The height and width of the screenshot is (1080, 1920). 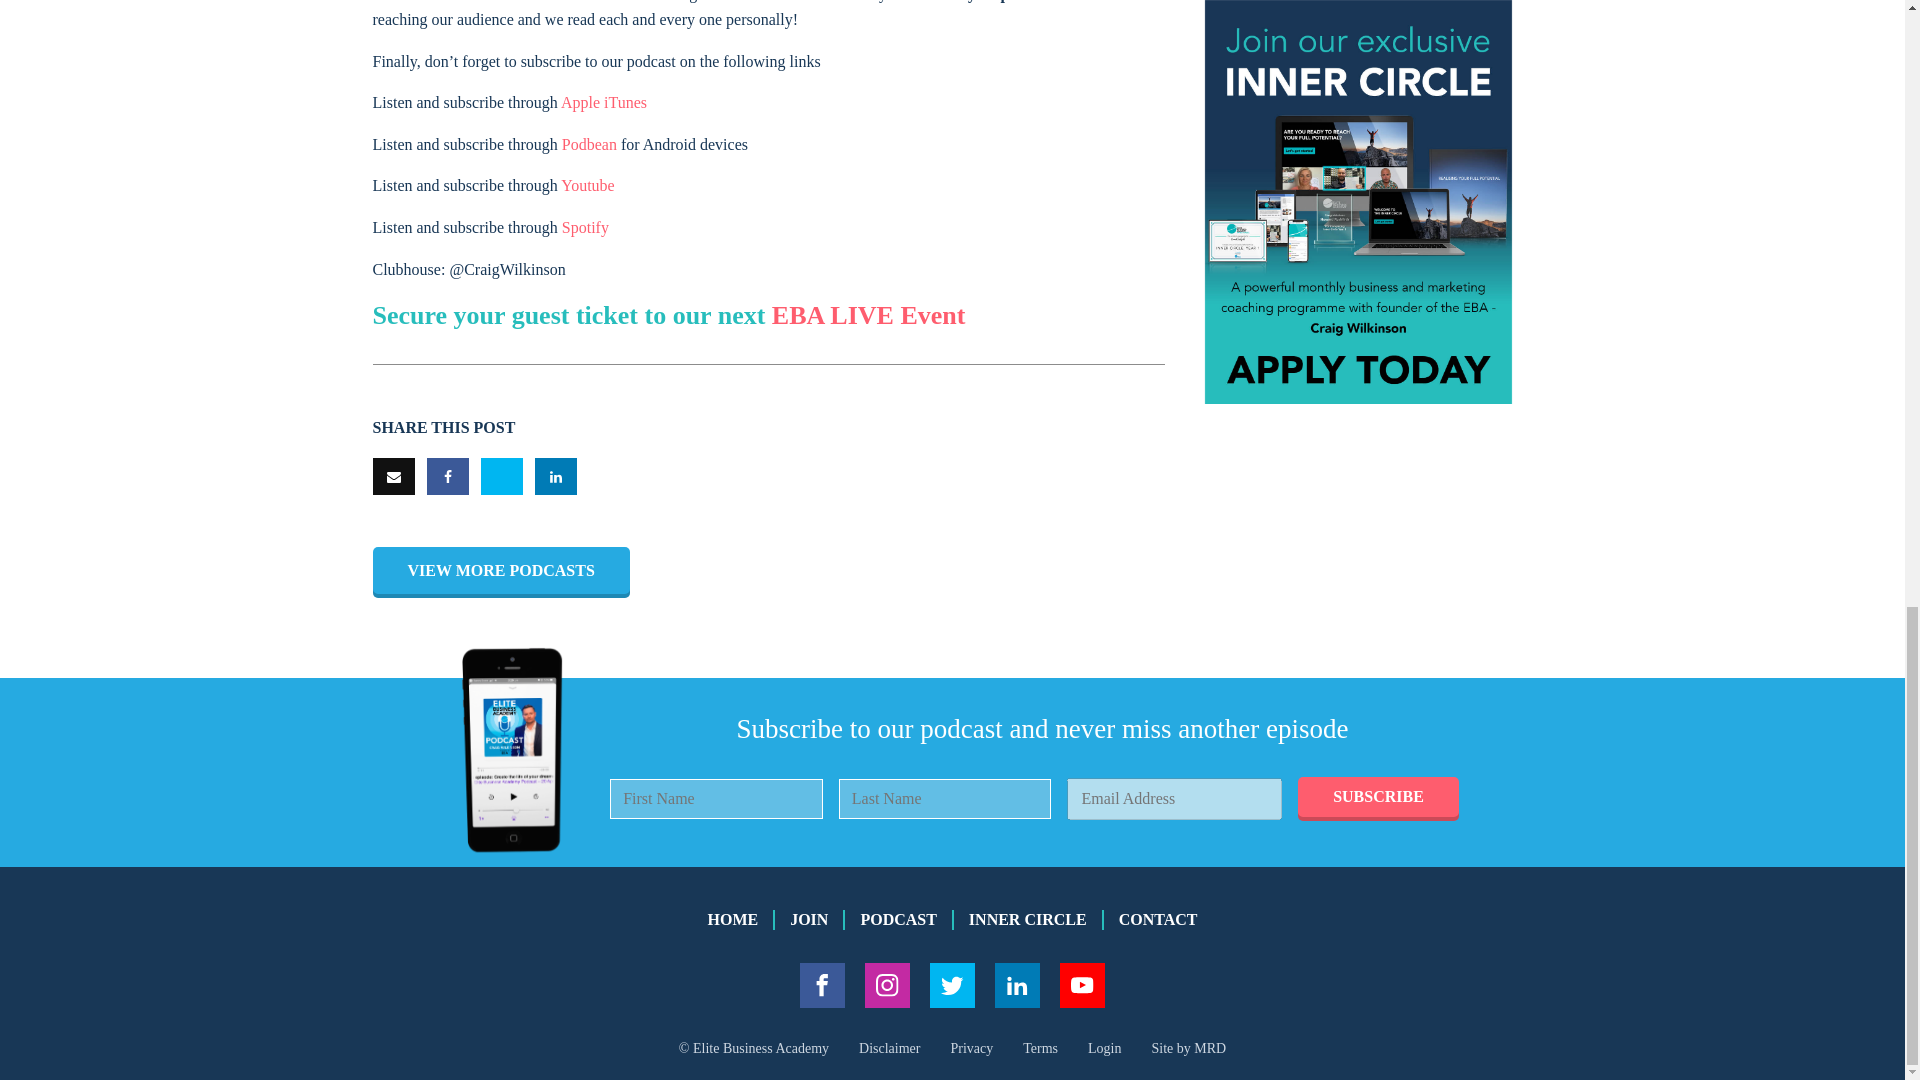 I want to click on Apple iTunes, so click(x=604, y=102).